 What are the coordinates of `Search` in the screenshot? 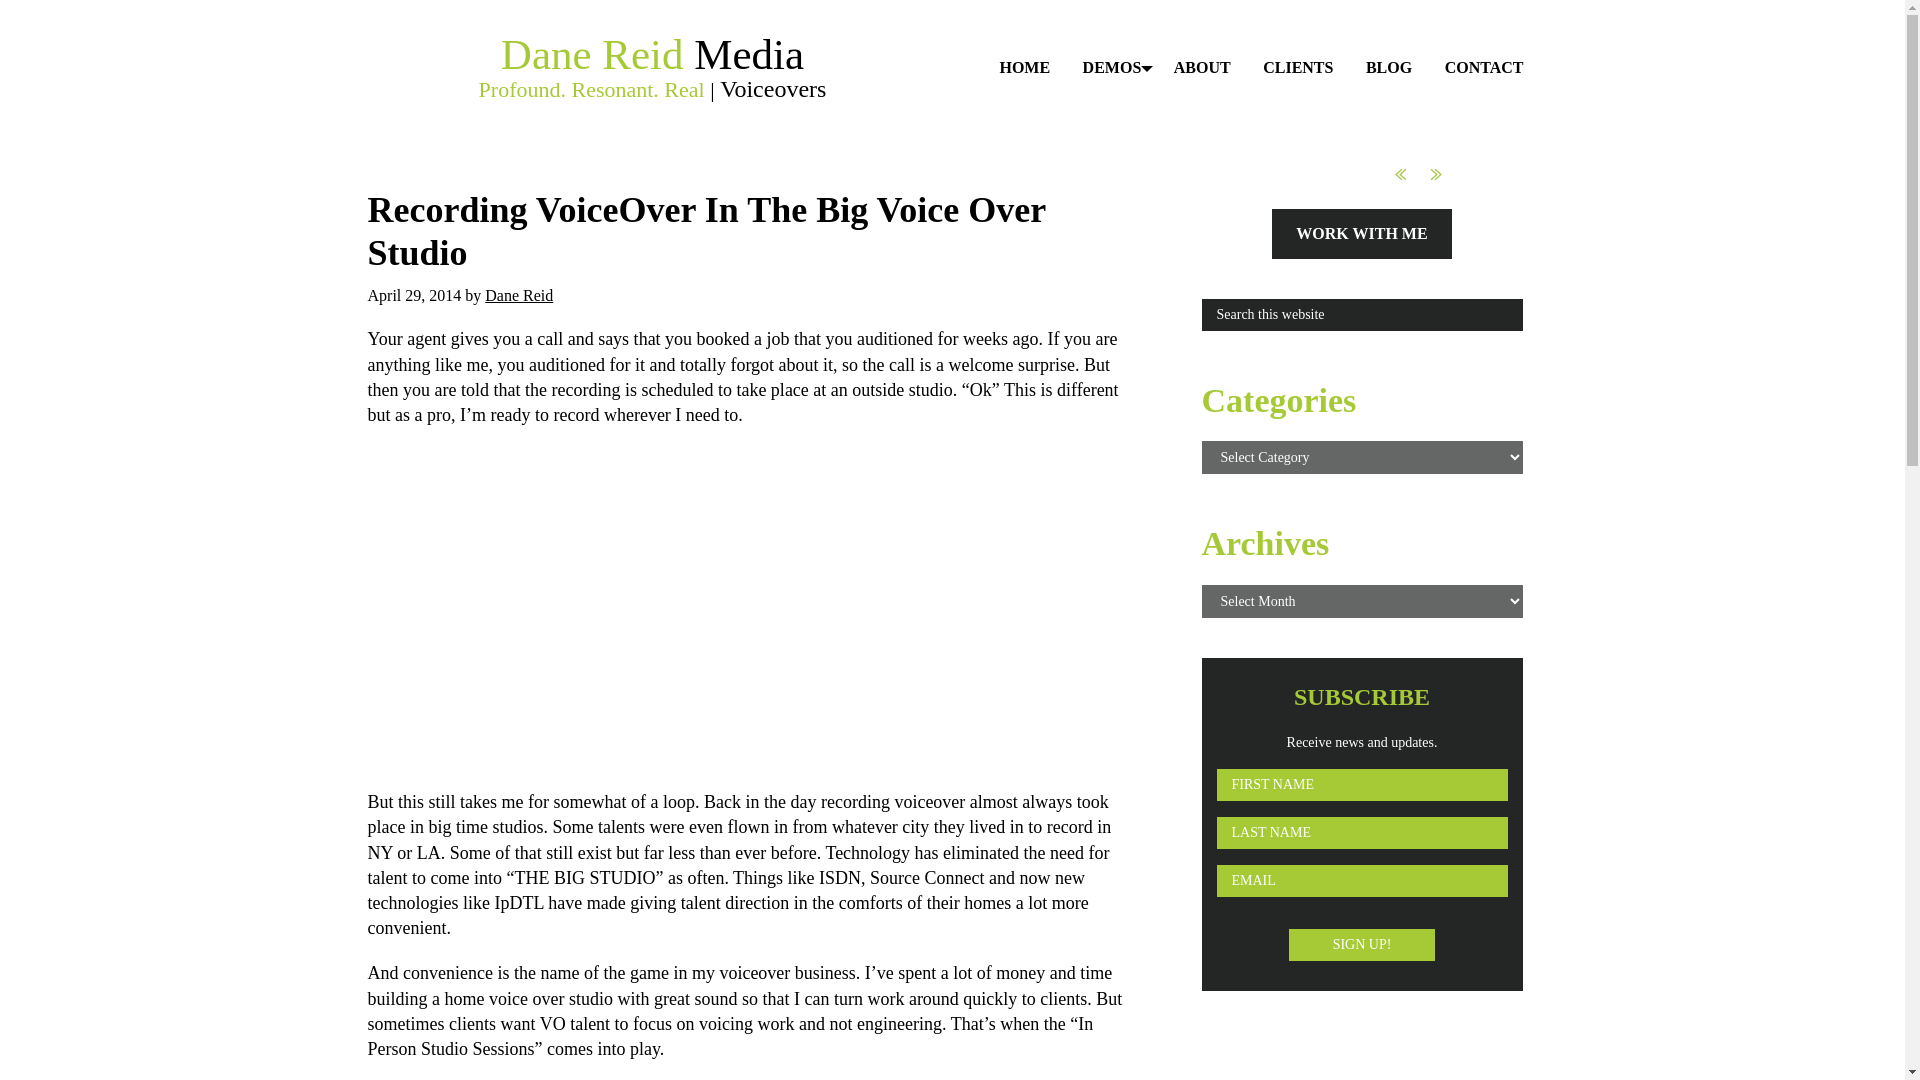 It's located at (1536, 306).